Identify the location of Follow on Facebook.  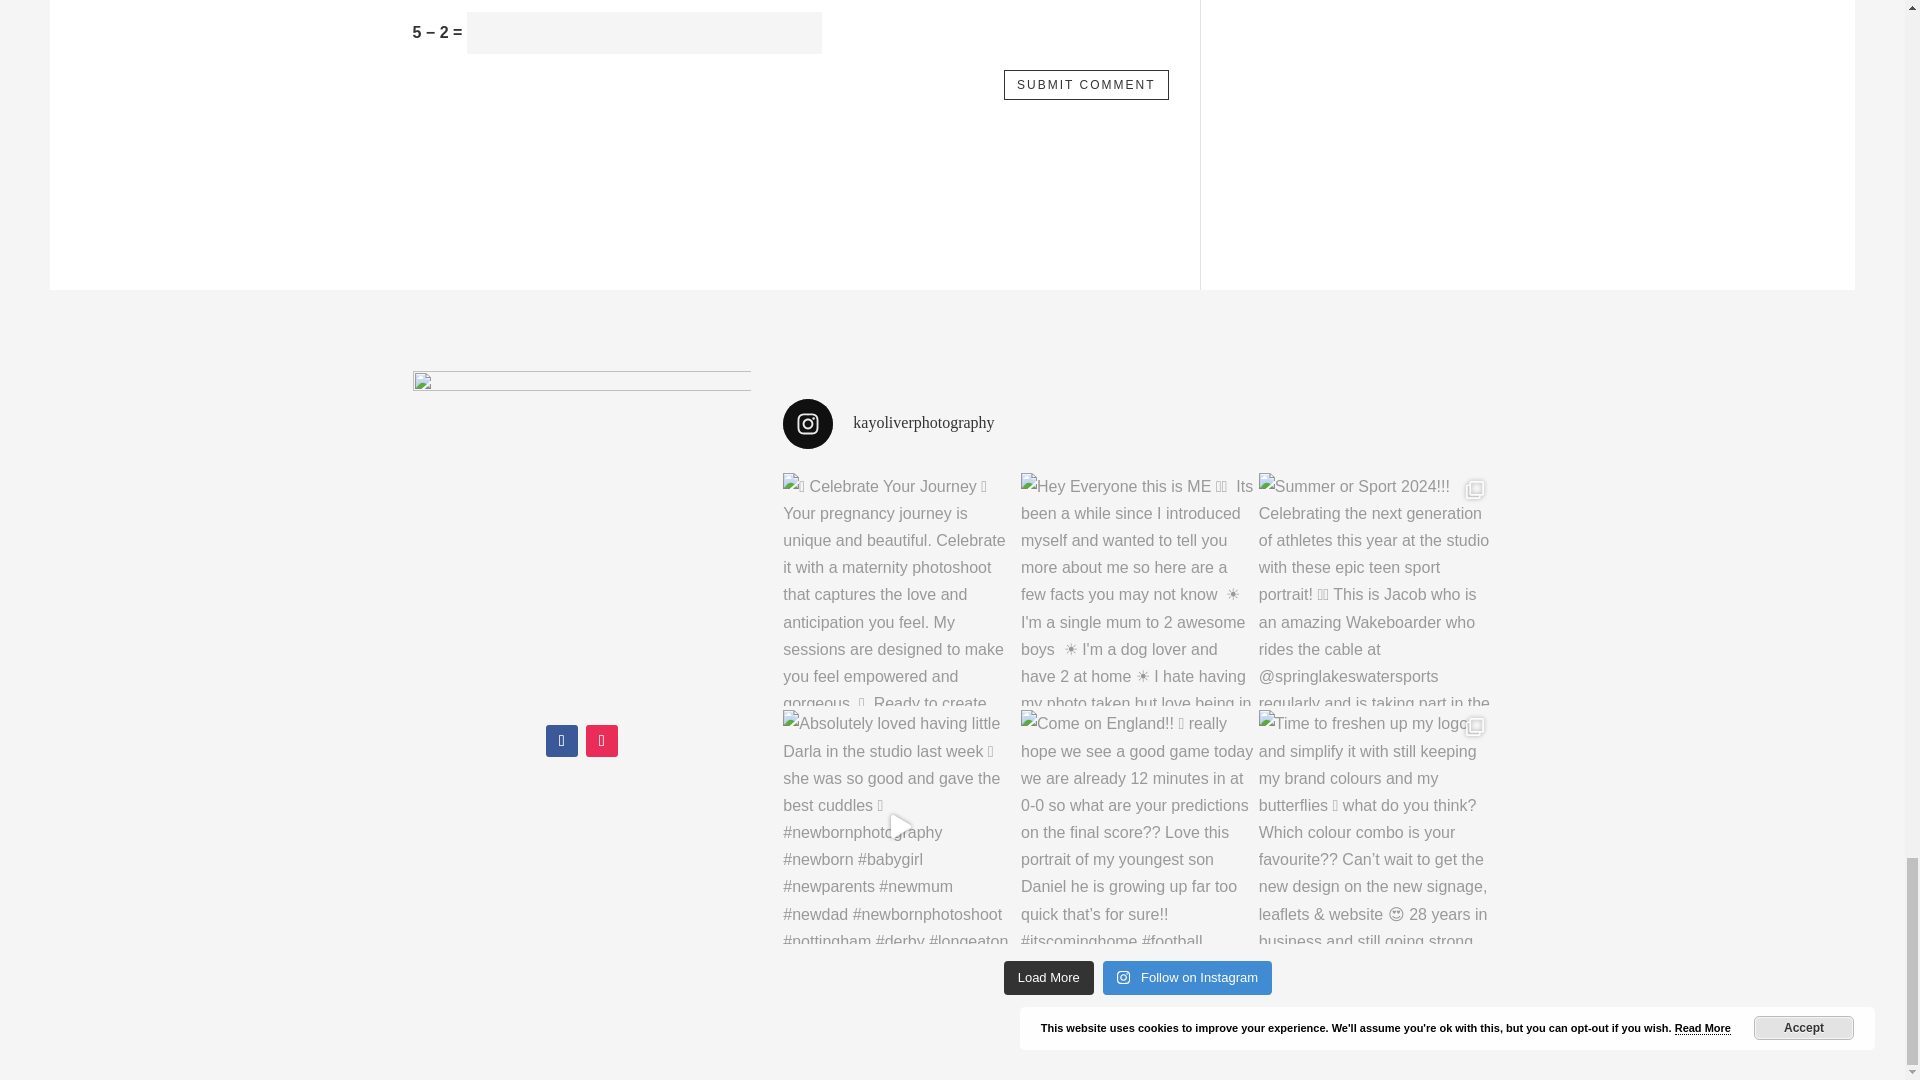
(561, 740).